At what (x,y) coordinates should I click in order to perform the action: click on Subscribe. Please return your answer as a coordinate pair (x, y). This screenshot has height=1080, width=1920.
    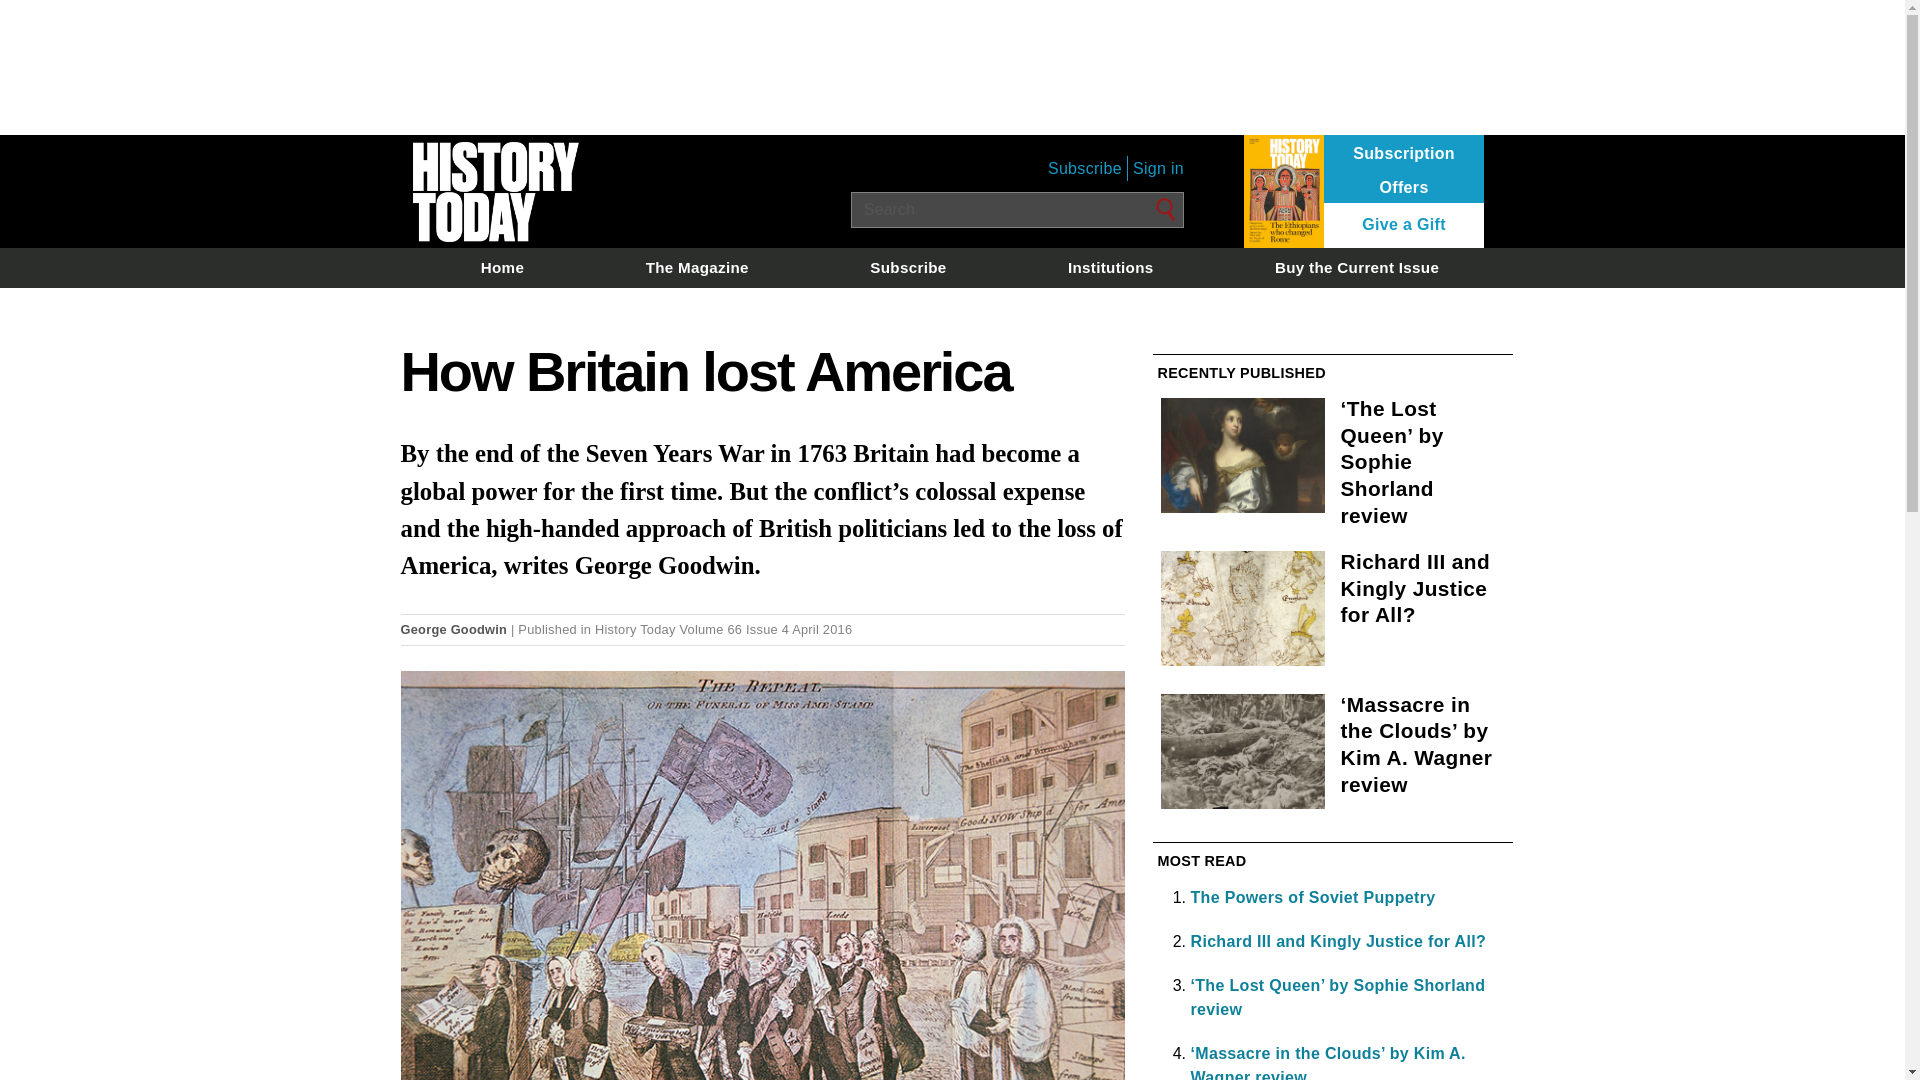
    Looking at the image, I should click on (1084, 168).